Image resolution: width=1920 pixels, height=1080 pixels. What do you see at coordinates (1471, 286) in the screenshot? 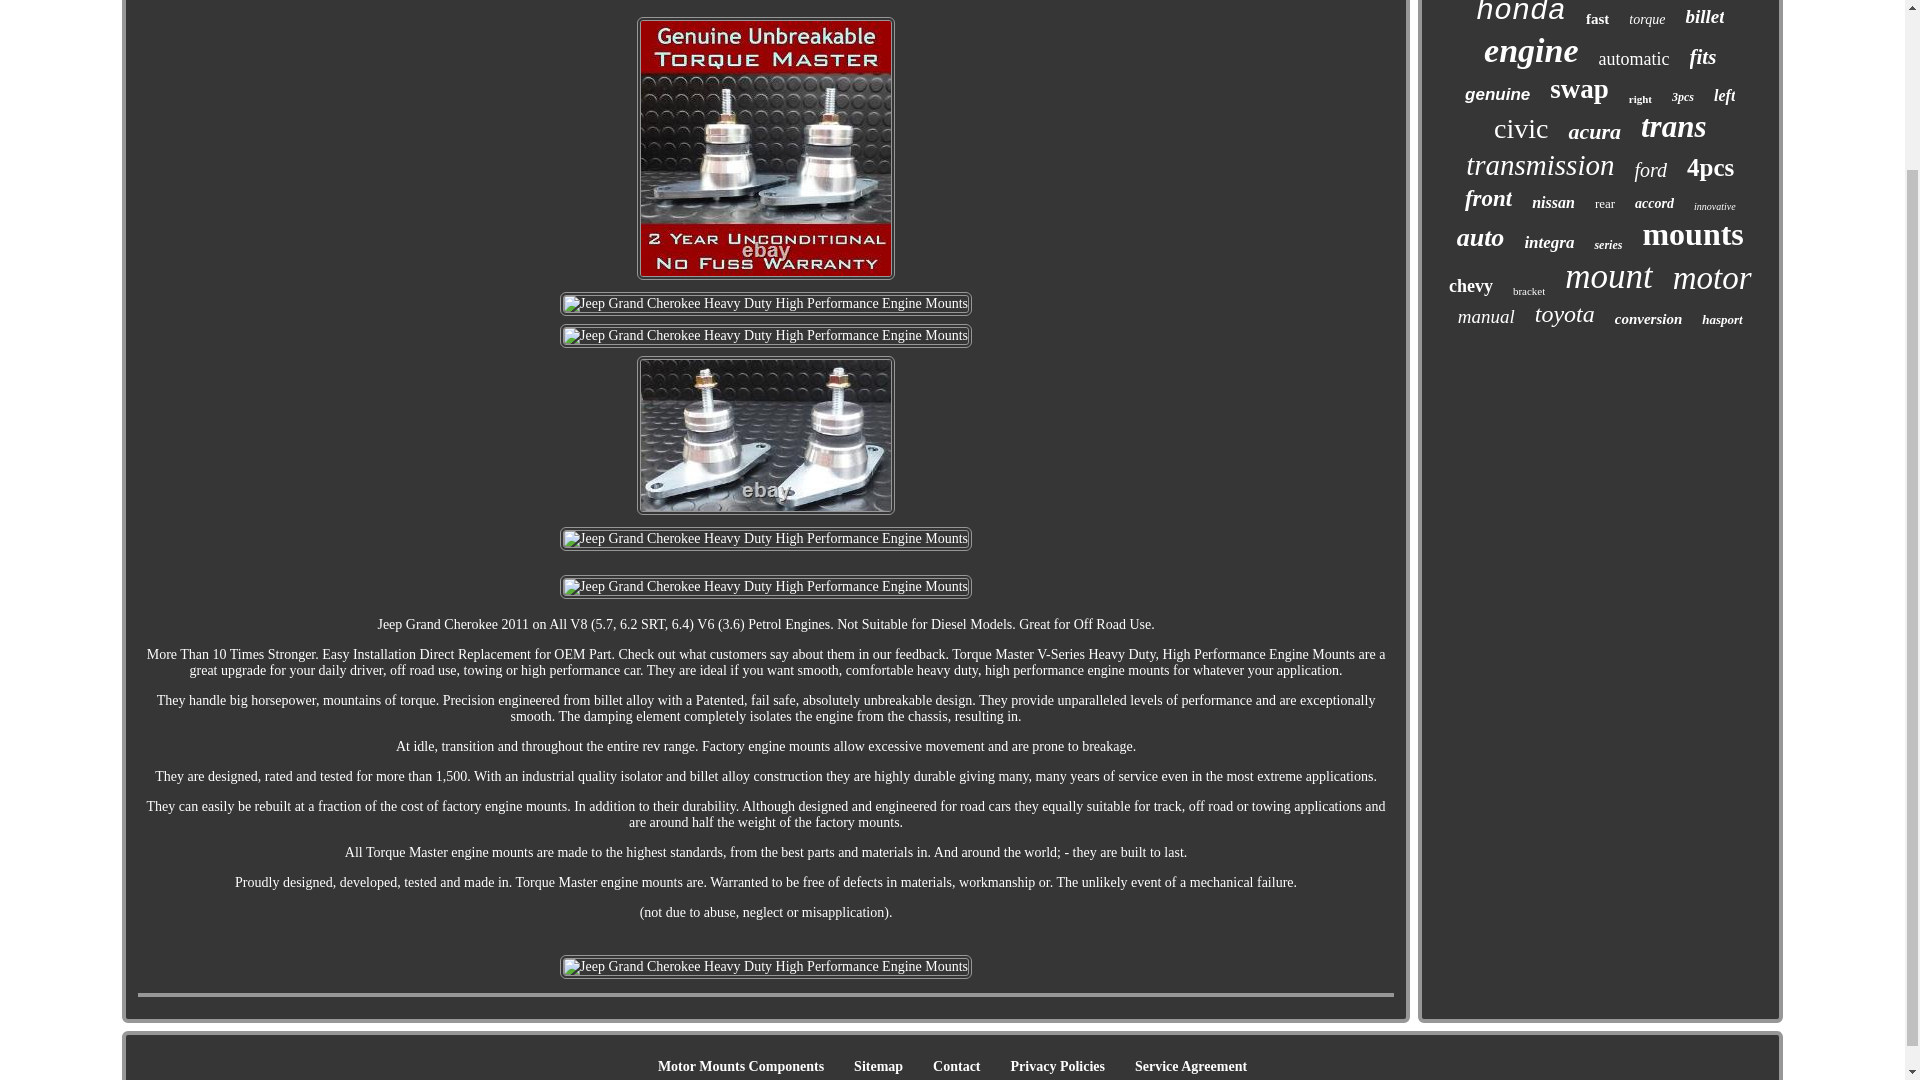
I see `chevy` at bounding box center [1471, 286].